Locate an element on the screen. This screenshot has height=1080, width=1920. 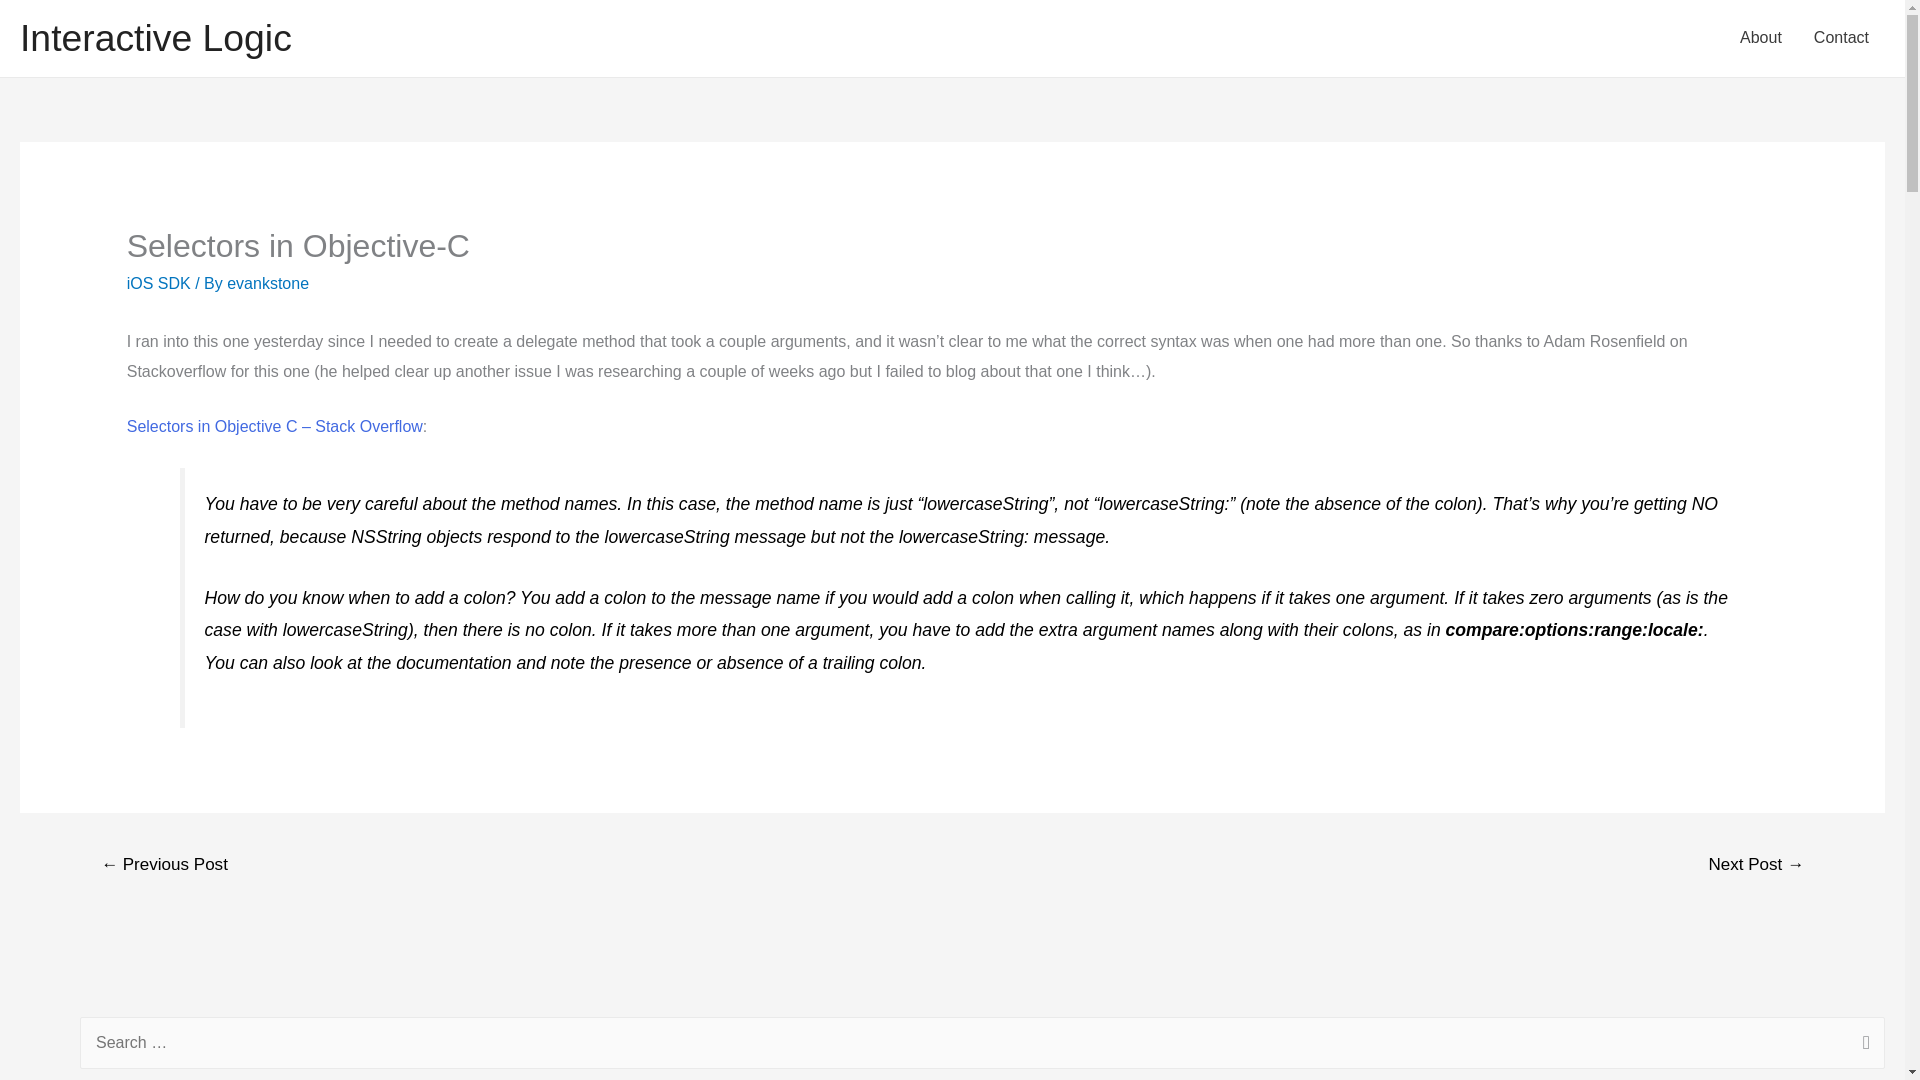
iOS SDK is located at coordinates (158, 283).